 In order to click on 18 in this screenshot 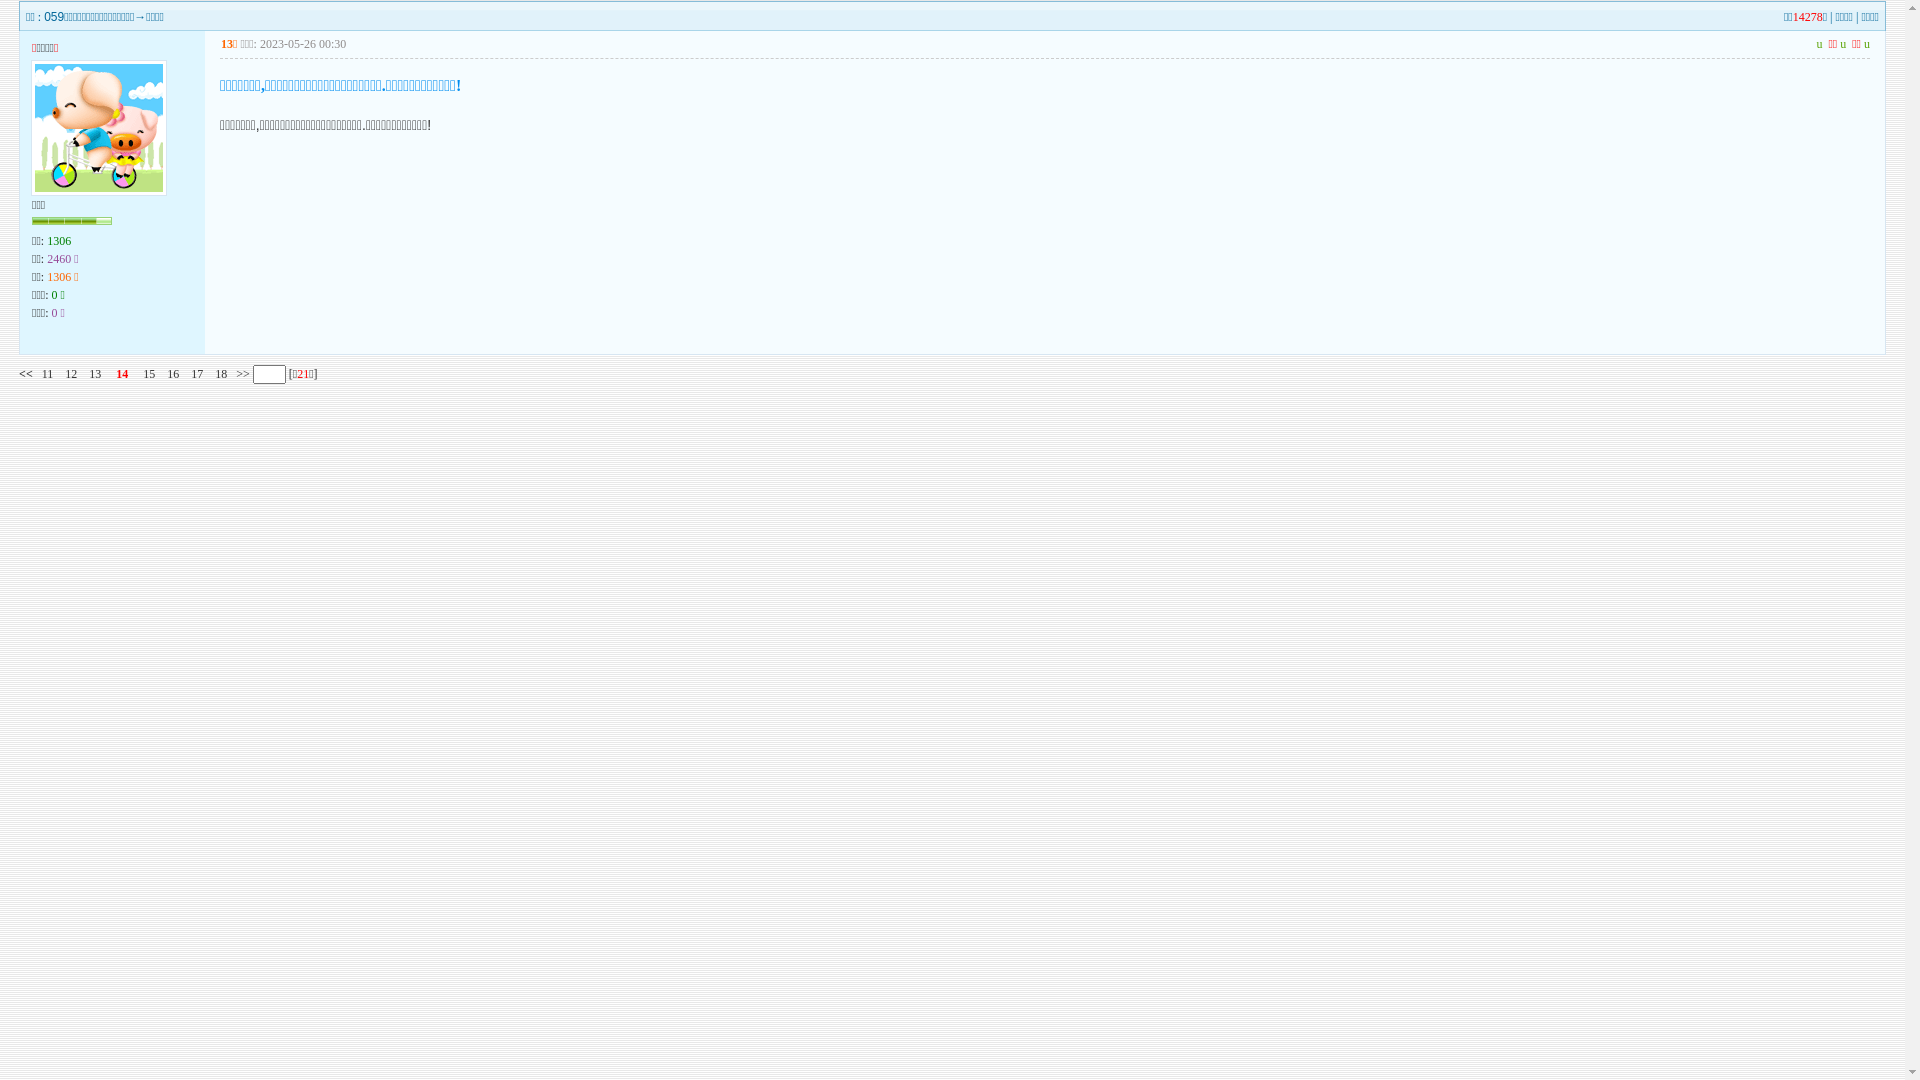, I will do `click(221, 374)`.